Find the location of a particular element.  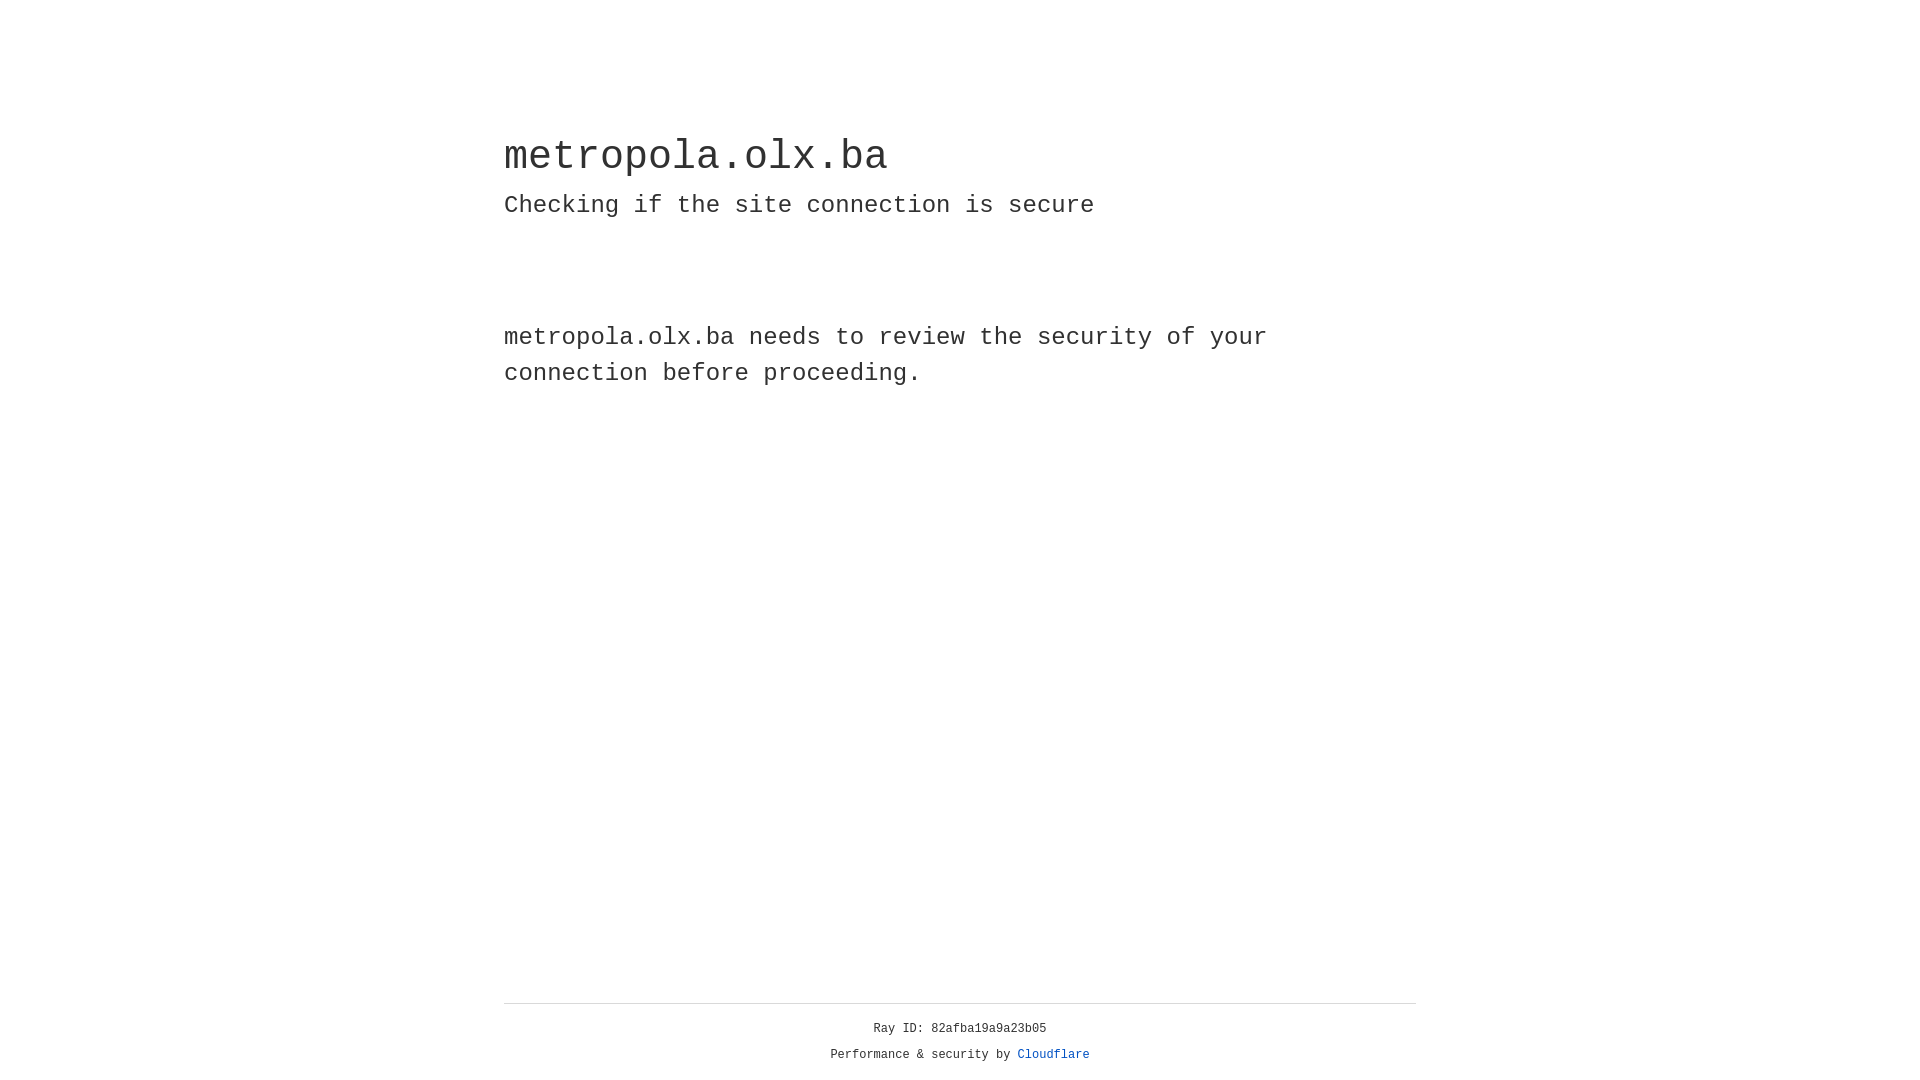

Cloudflare is located at coordinates (1054, 1055).